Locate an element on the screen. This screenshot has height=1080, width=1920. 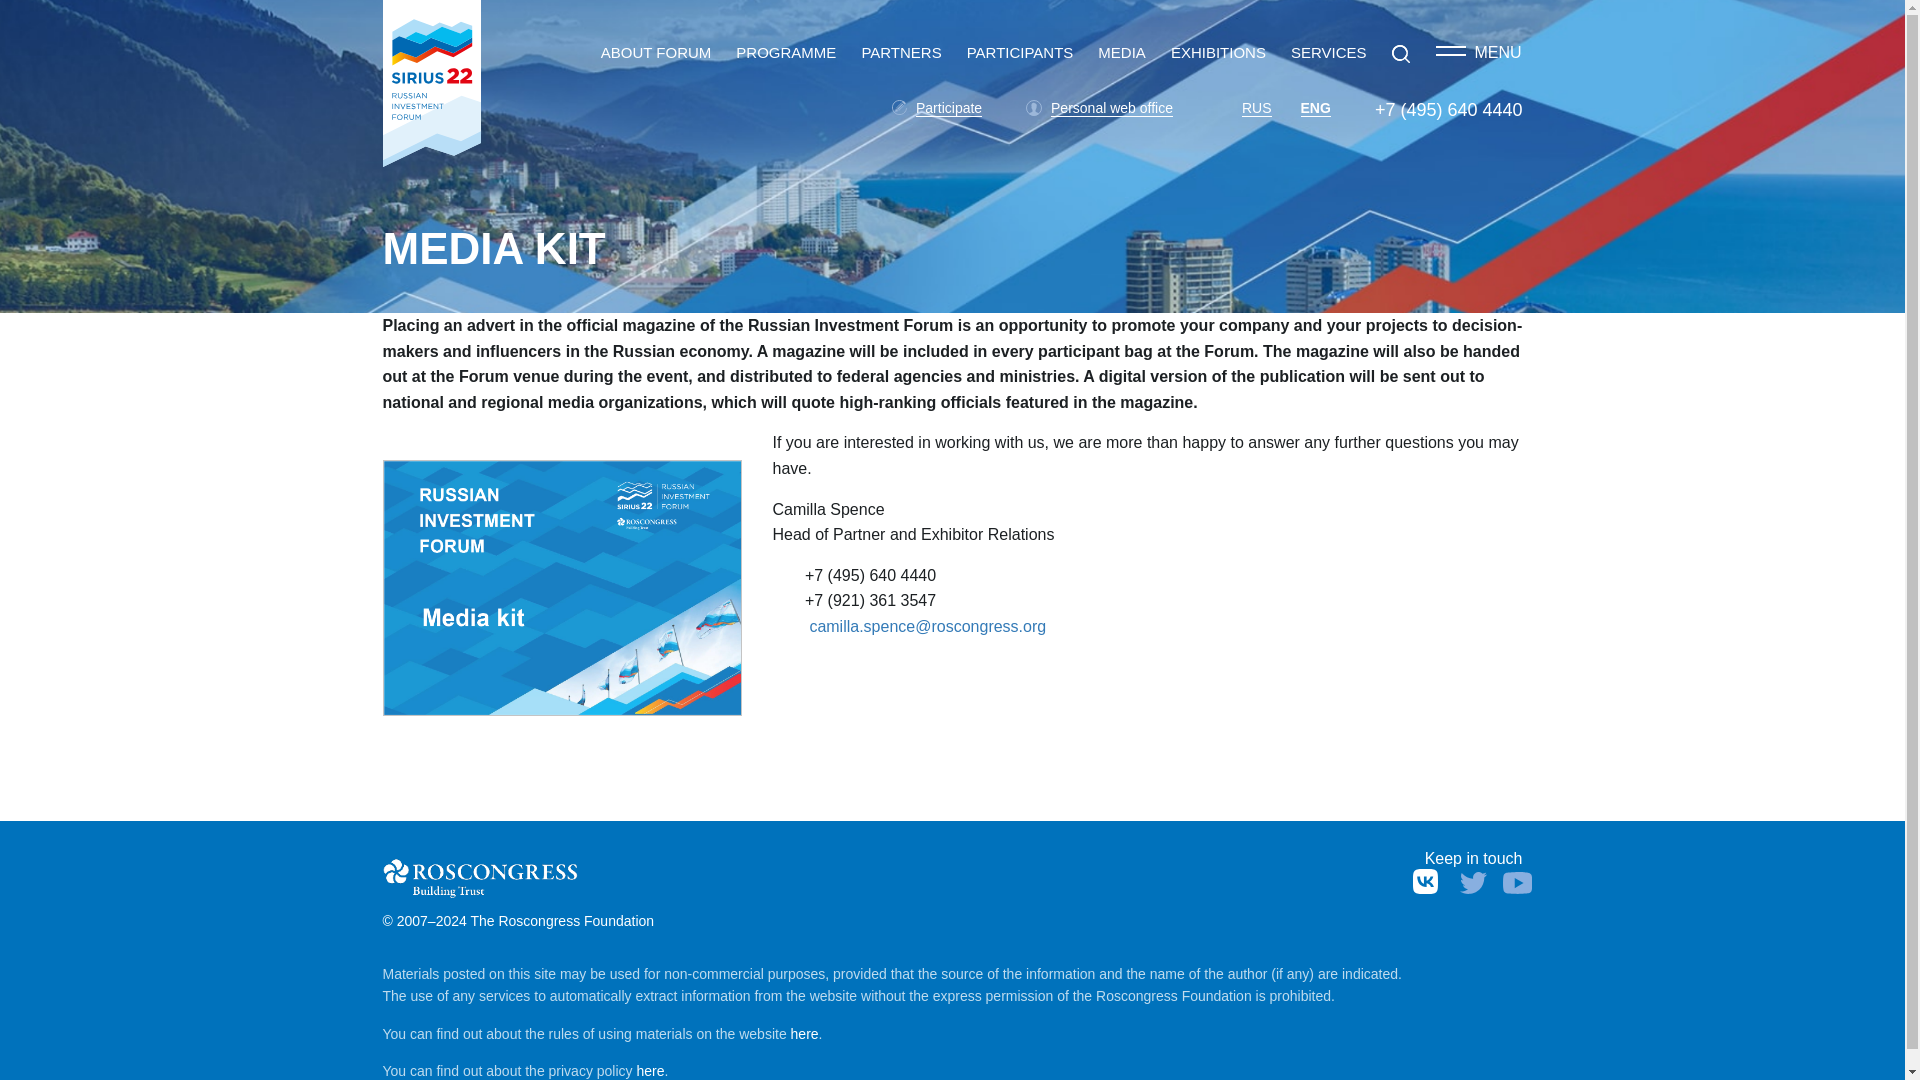
PROGRAMME is located at coordinates (785, 52).